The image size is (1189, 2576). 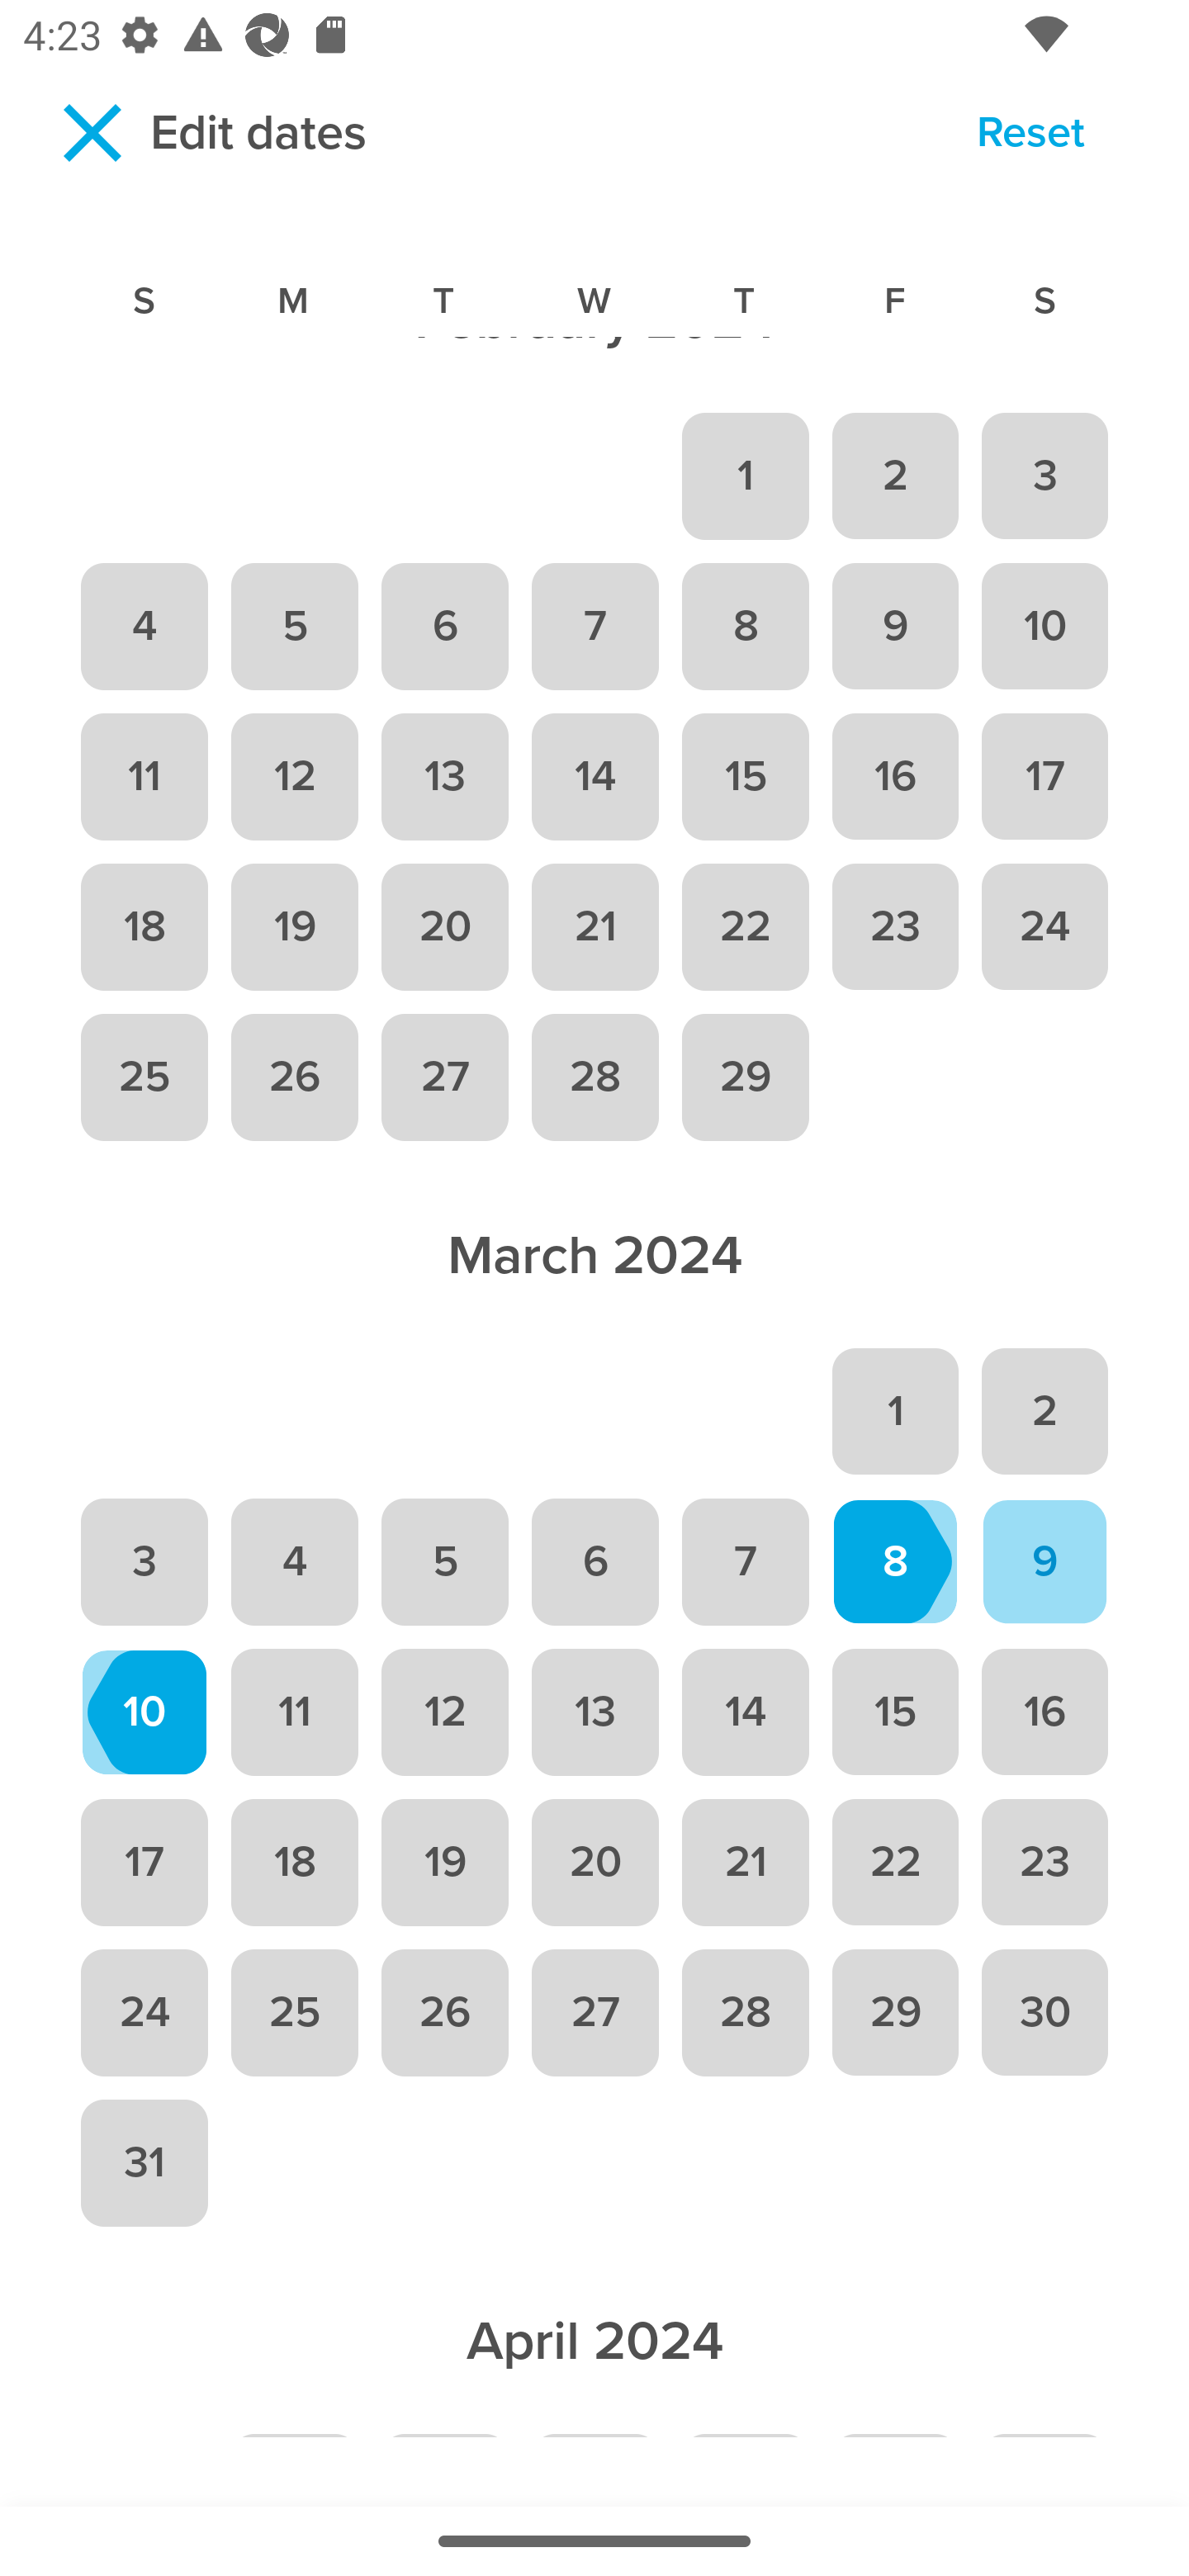 What do you see at coordinates (144, 926) in the screenshot?
I see `18` at bounding box center [144, 926].